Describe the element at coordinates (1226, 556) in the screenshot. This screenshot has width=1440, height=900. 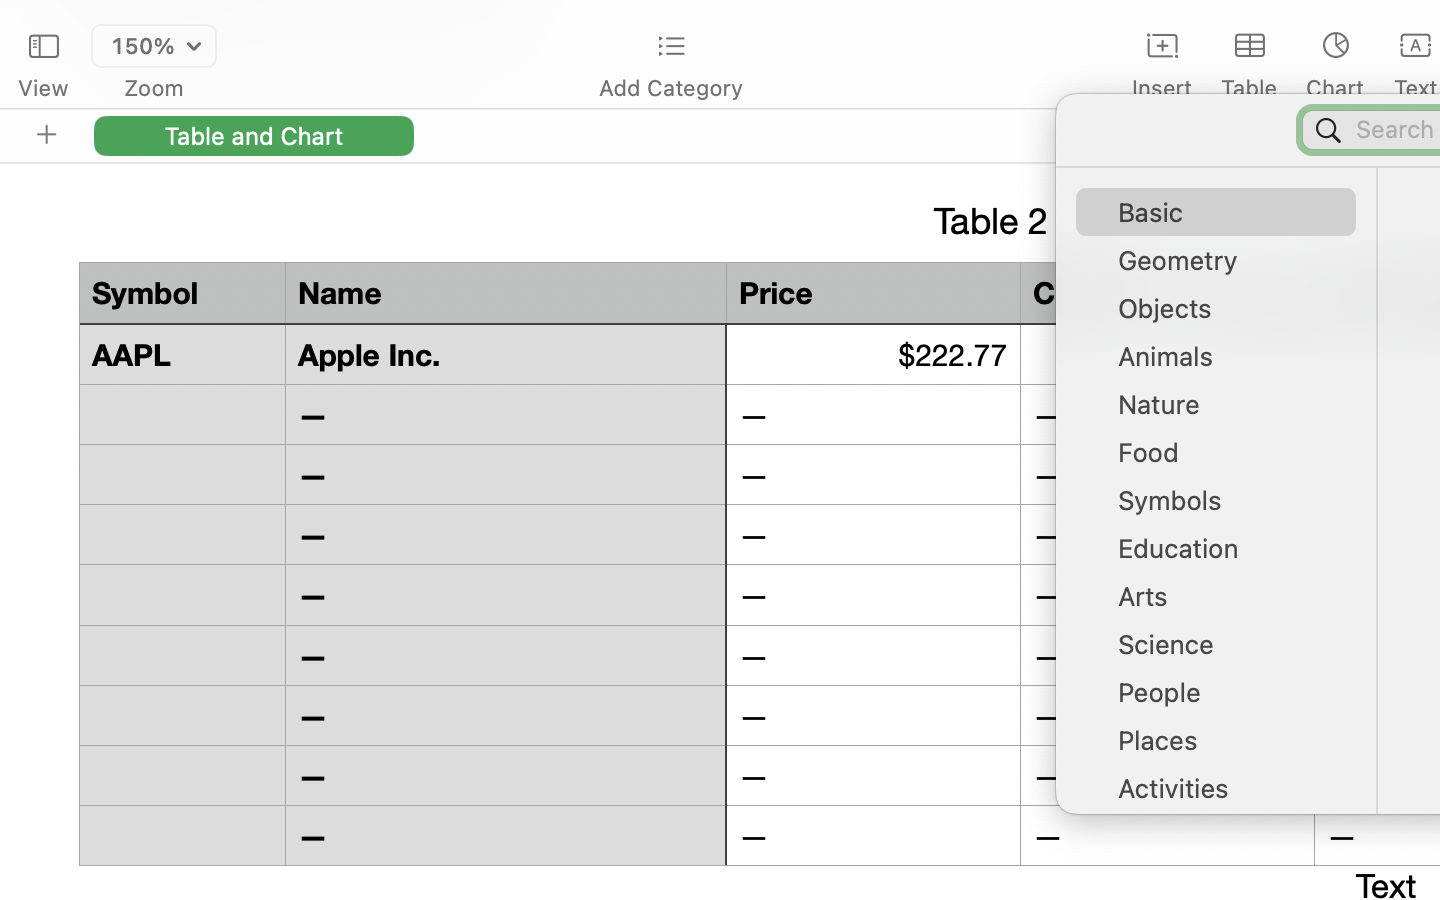
I see `Education` at that location.